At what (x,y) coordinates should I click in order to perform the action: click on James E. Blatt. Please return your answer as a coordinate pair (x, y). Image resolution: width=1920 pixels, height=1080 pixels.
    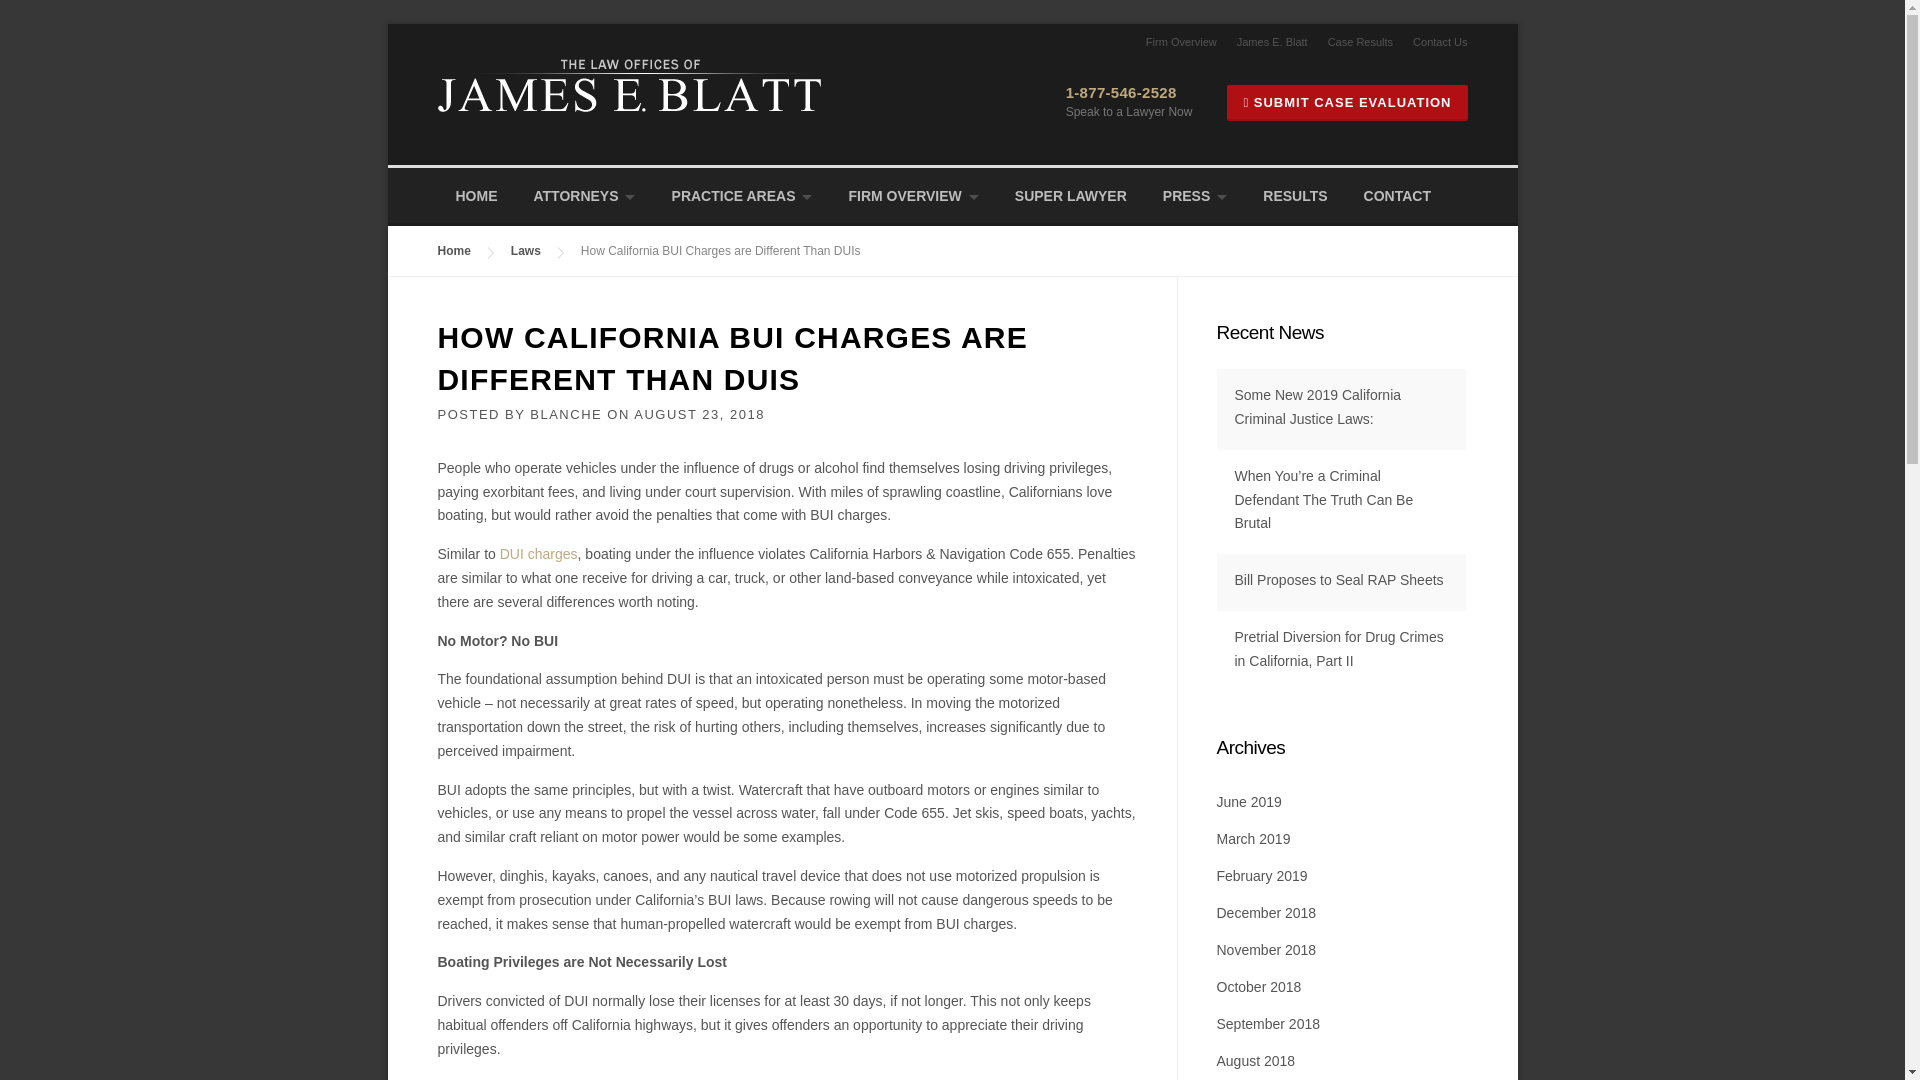
    Looking at the image, I should click on (1262, 41).